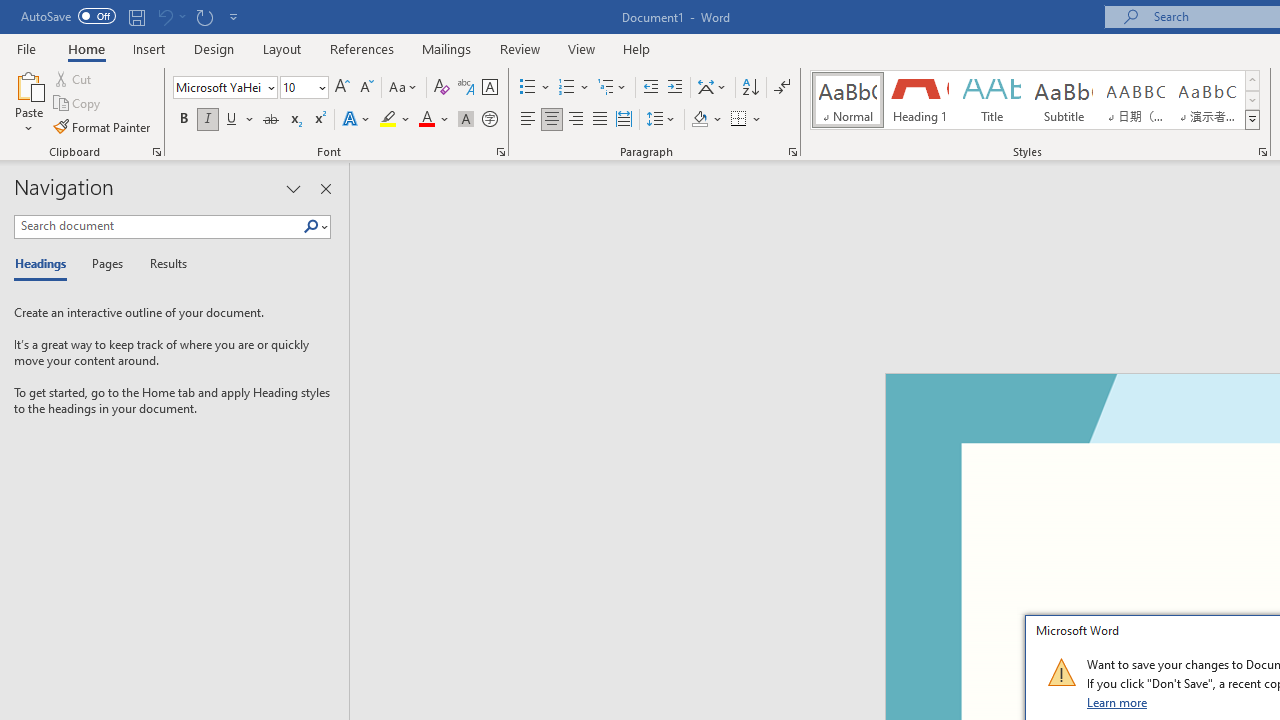  Describe the element at coordinates (613, 88) in the screenshot. I see `Multilevel List` at that location.